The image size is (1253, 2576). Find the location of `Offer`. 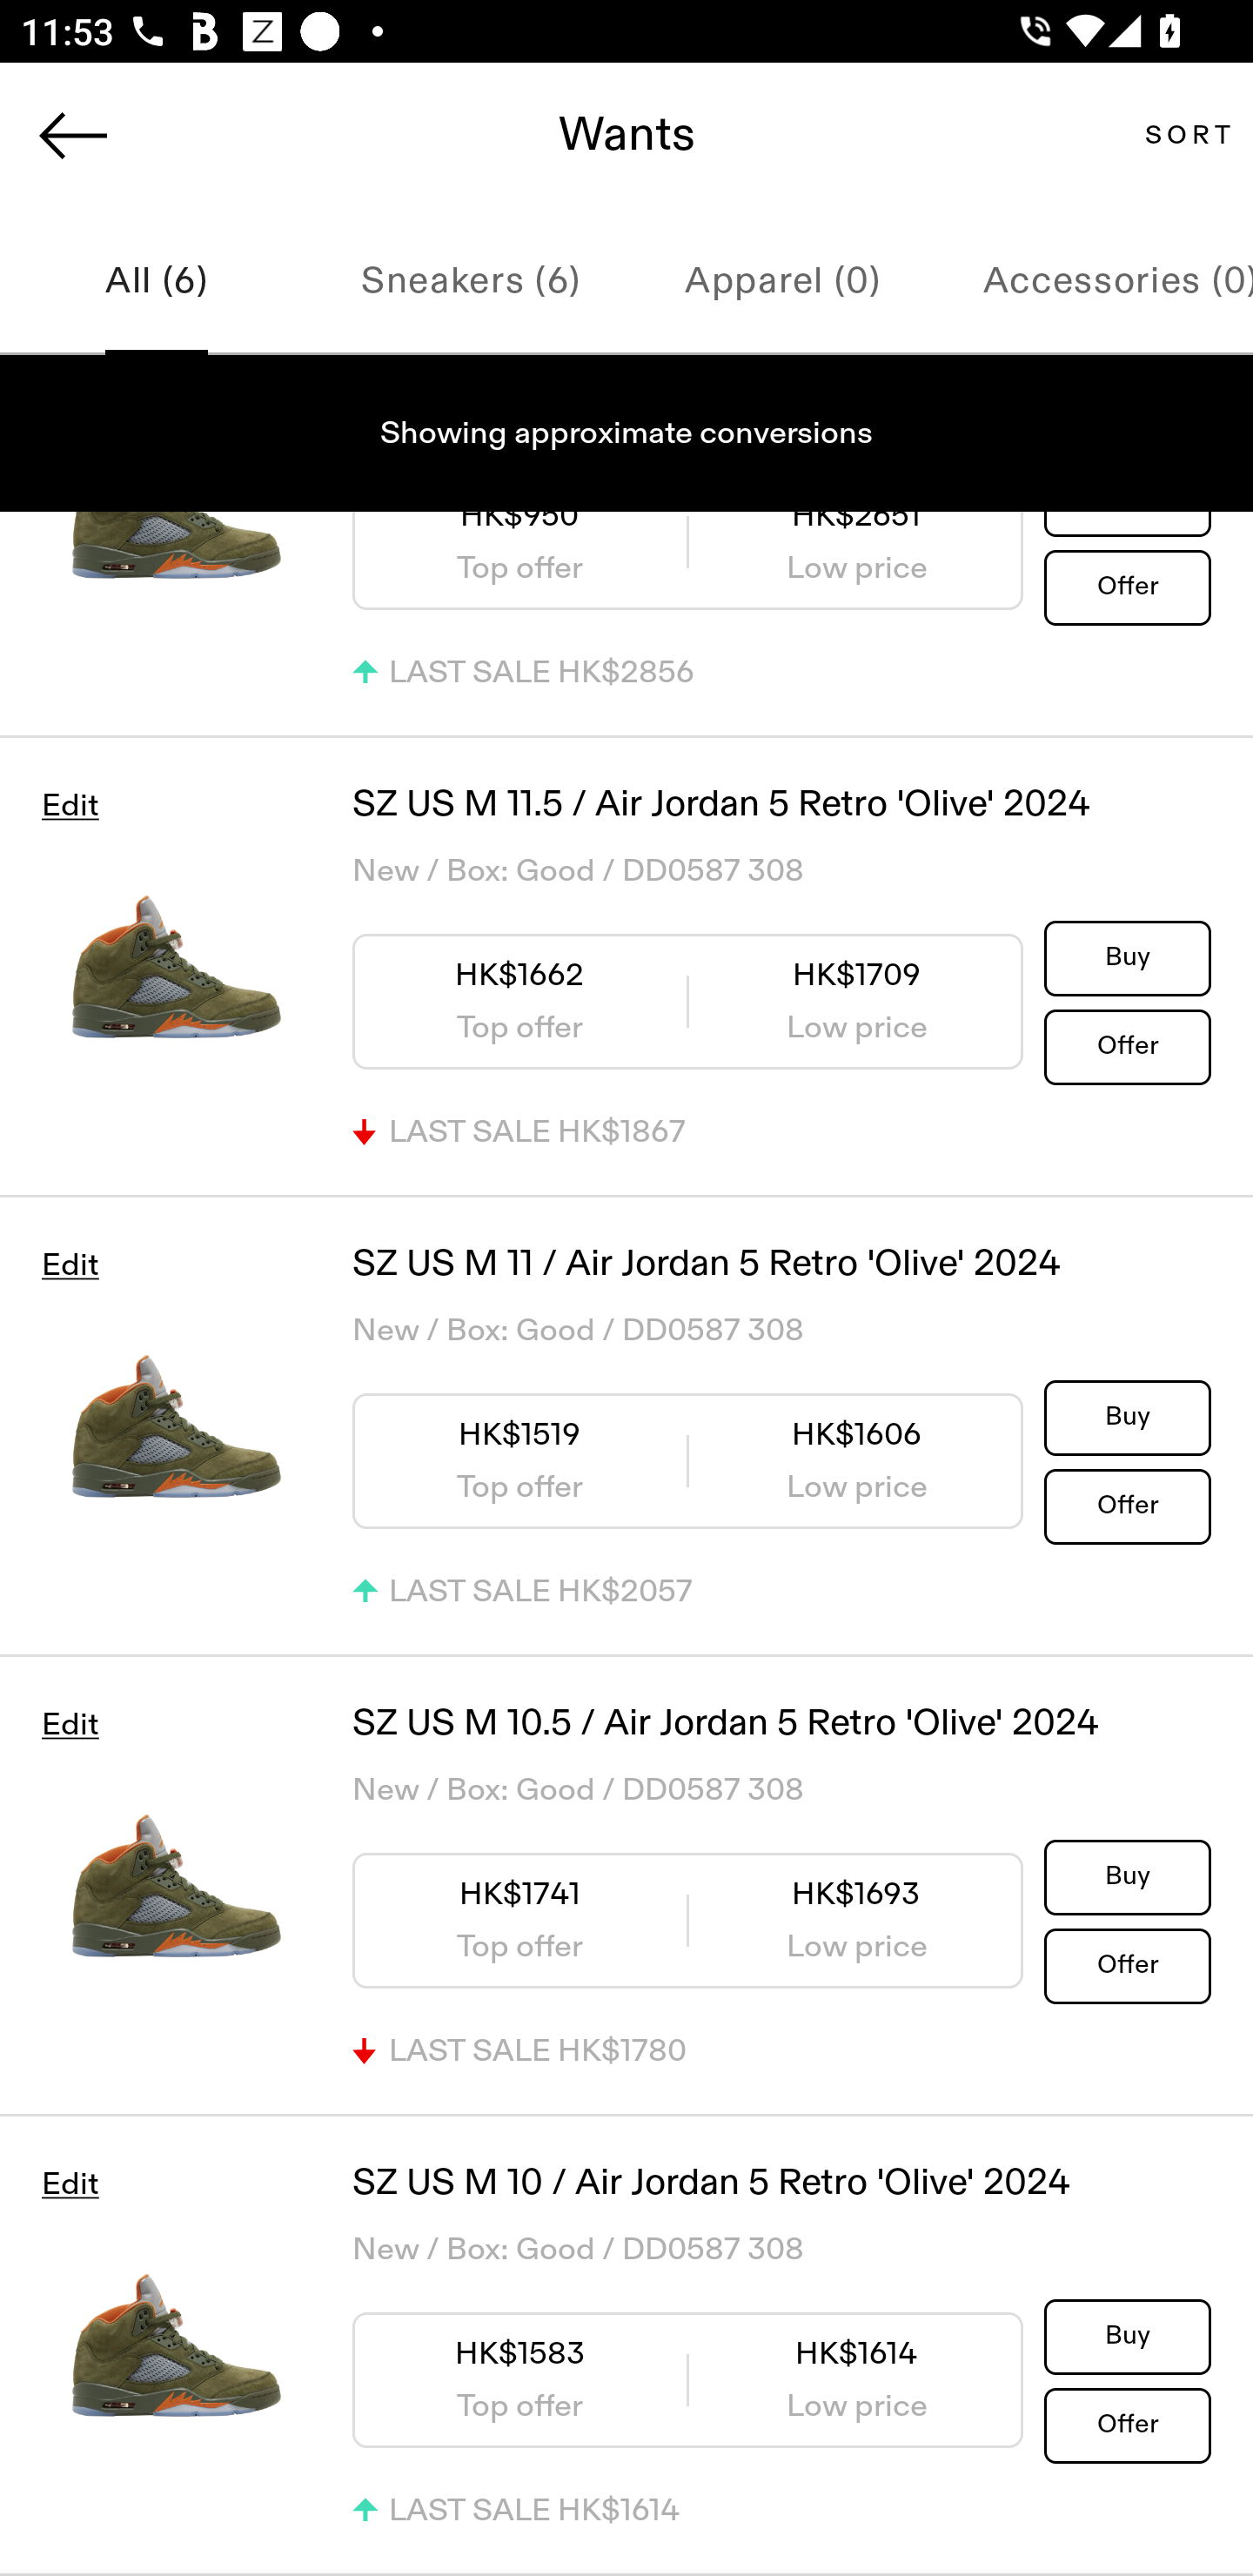

Offer is located at coordinates (1128, 2423).